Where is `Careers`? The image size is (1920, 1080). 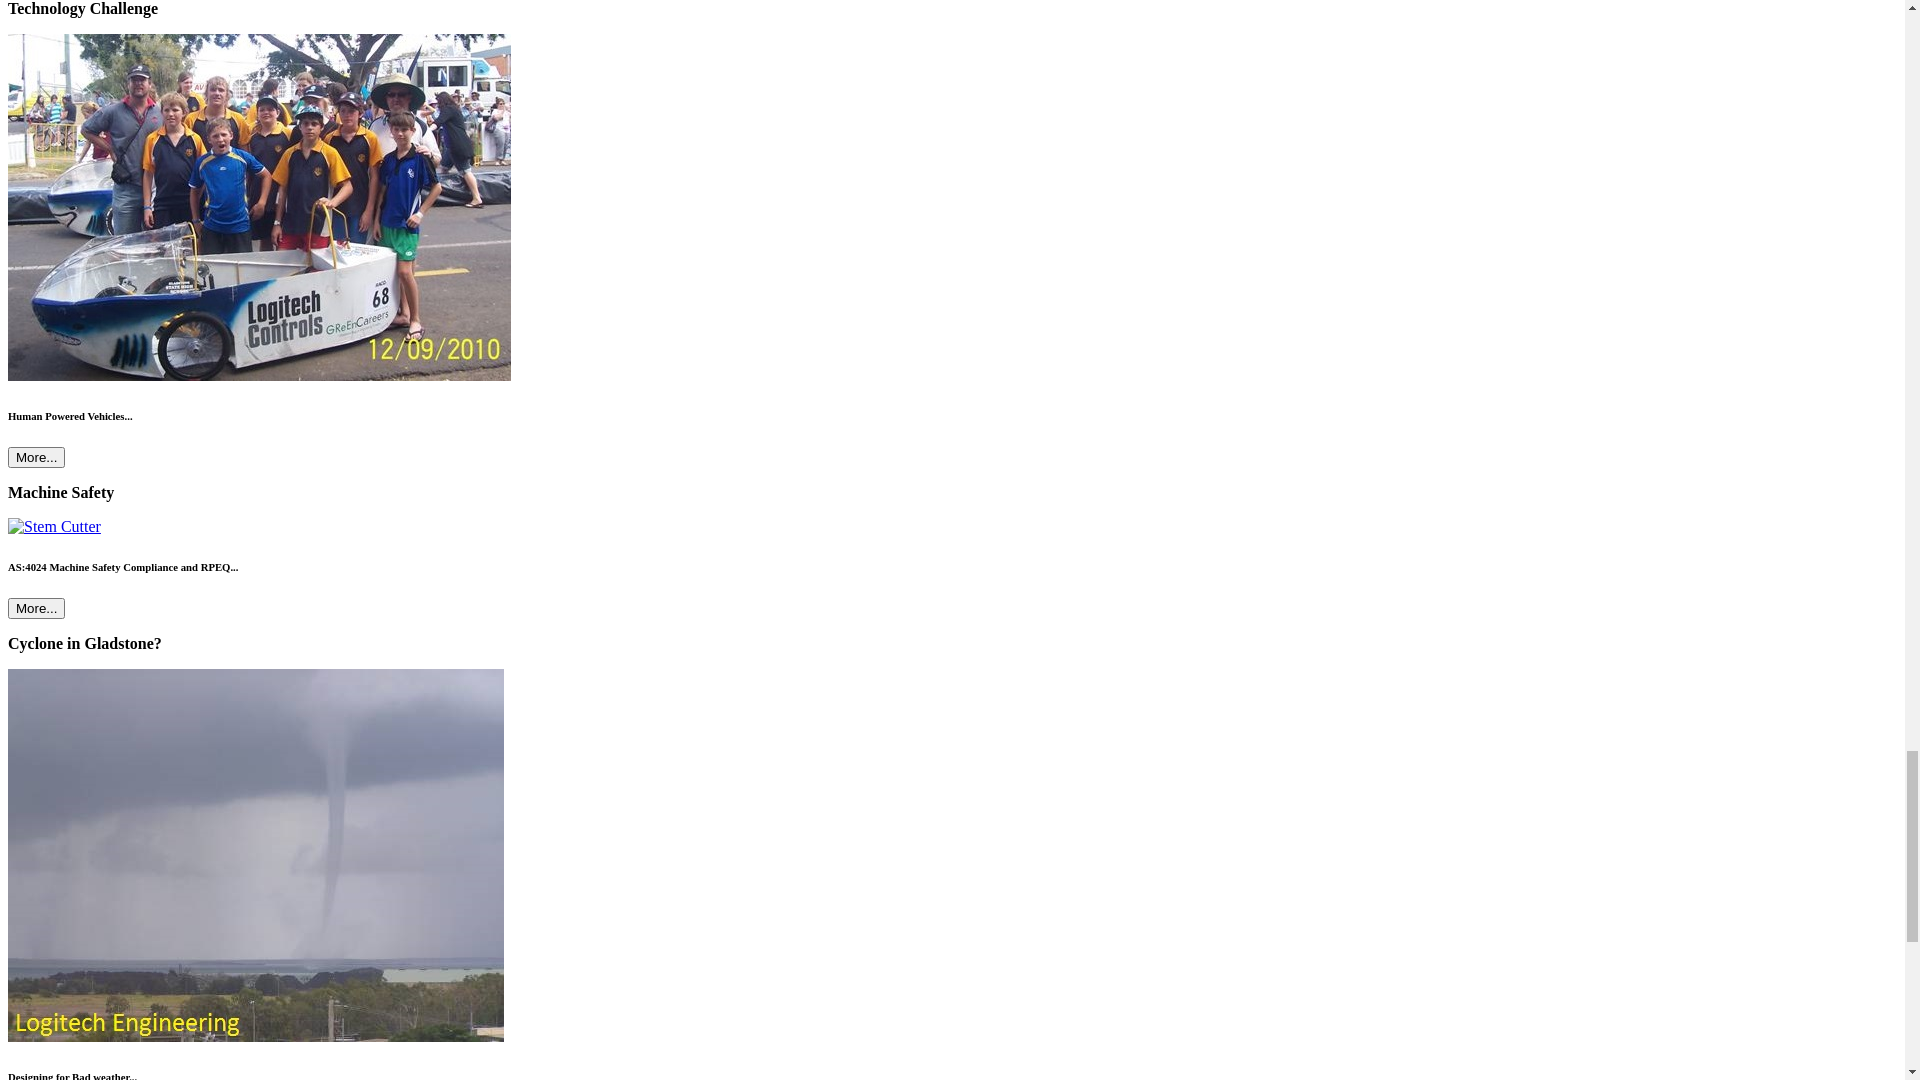
Careers is located at coordinates (112, 303).